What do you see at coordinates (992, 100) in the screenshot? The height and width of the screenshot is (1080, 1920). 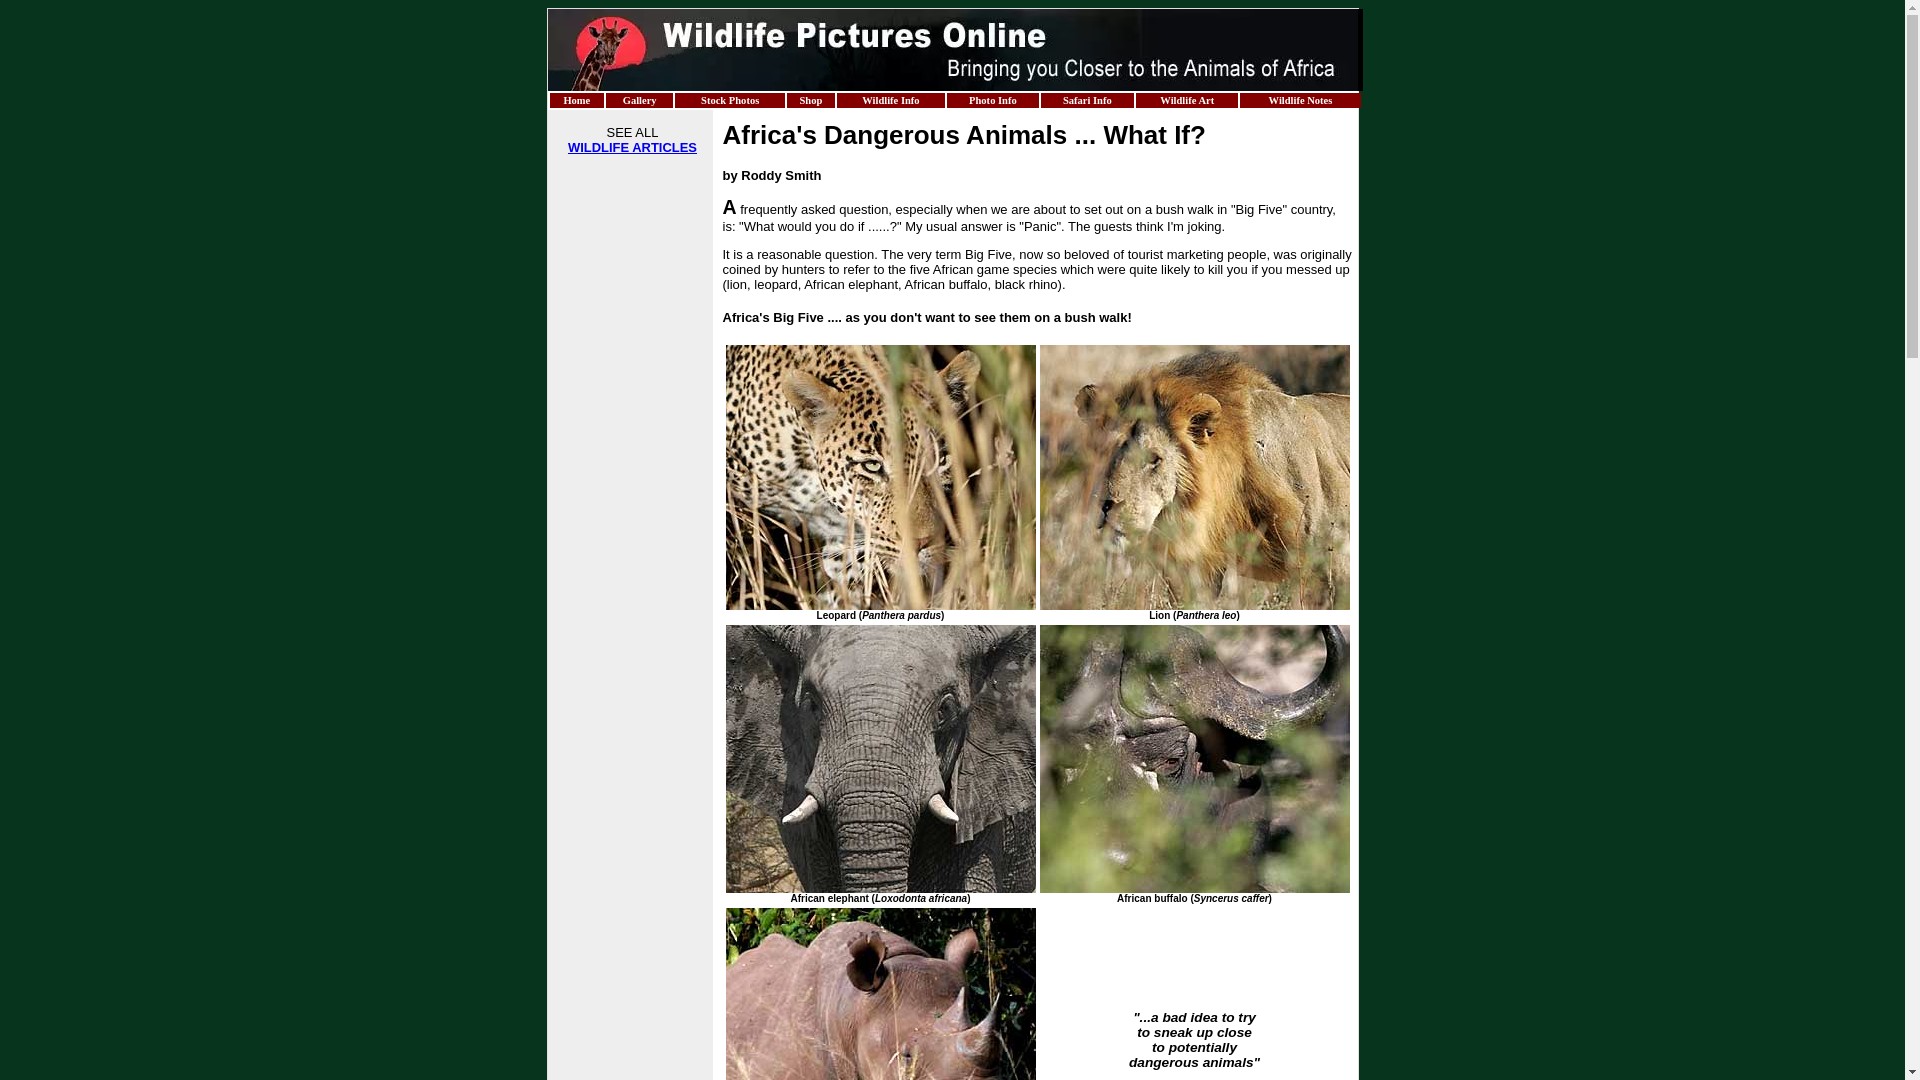 I see `Photo Info` at bounding box center [992, 100].